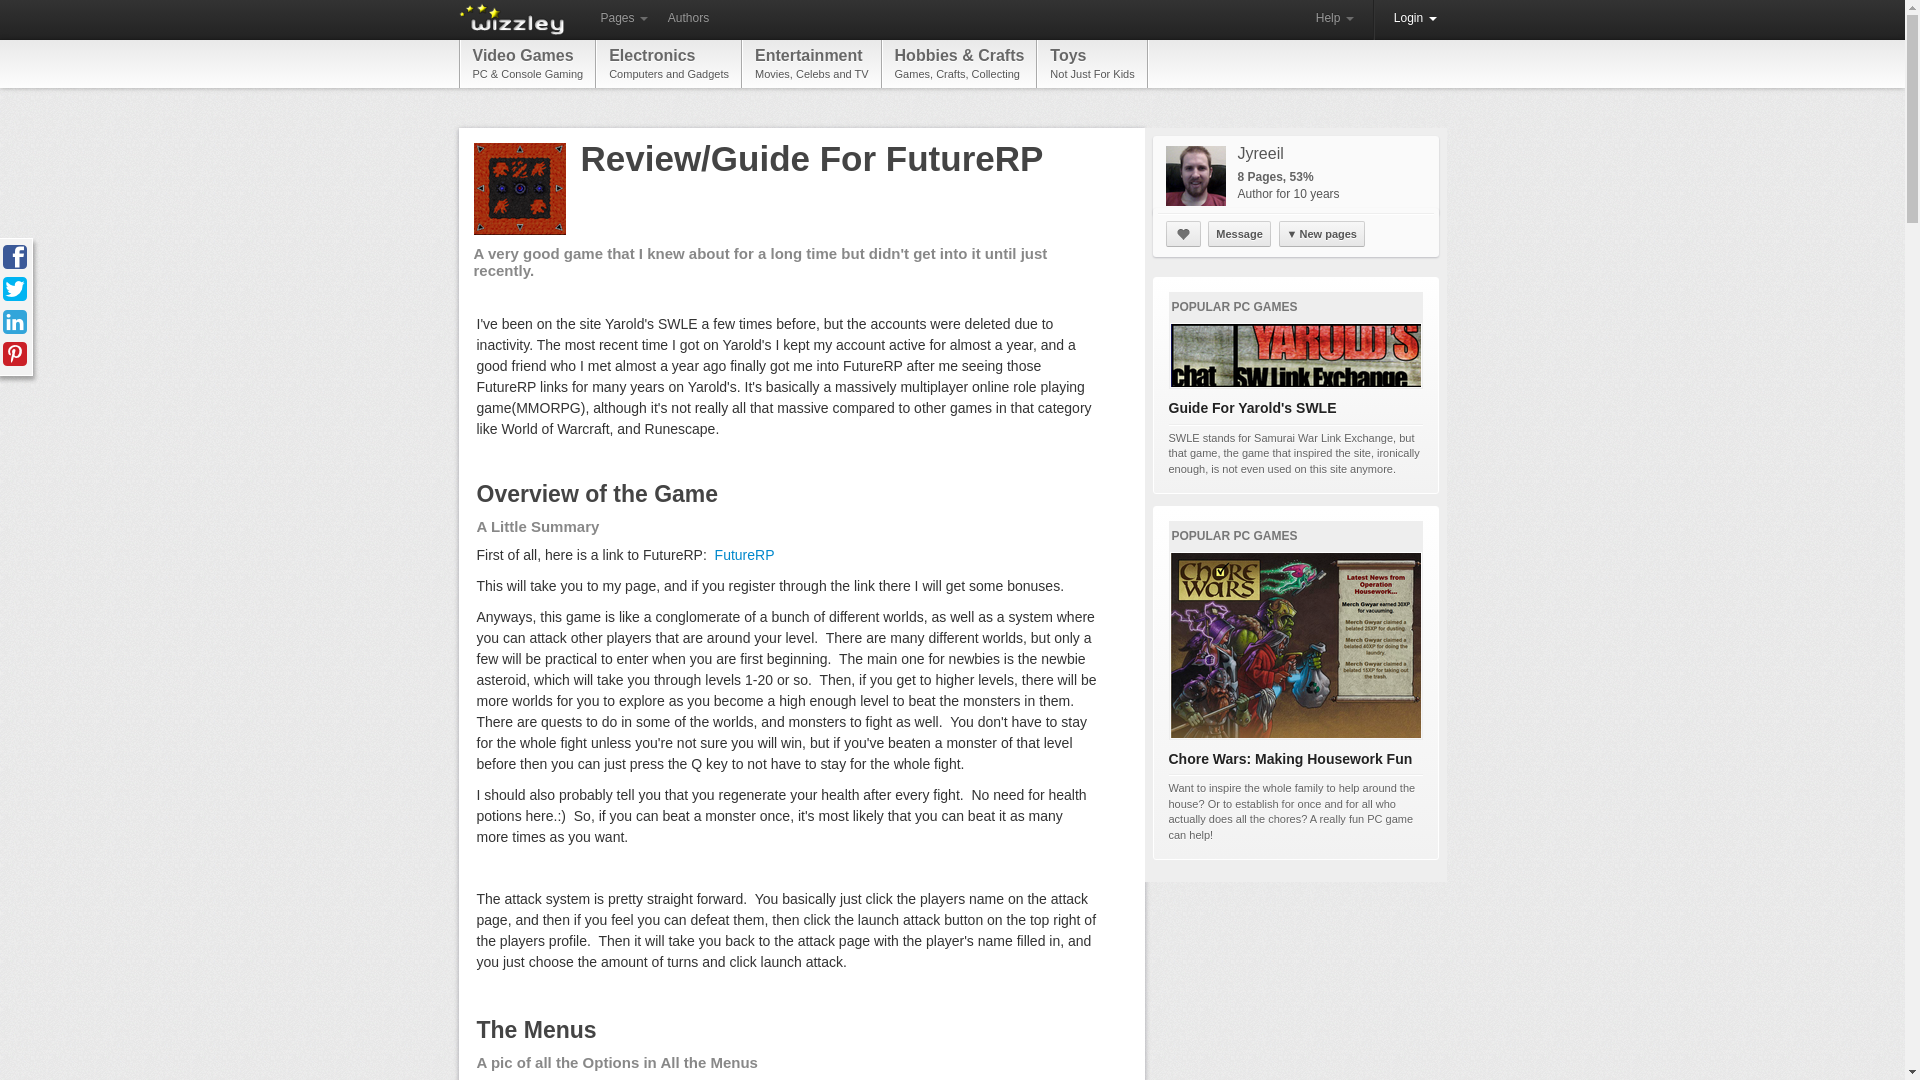  I want to click on FutureRP, so click(1334, 19).